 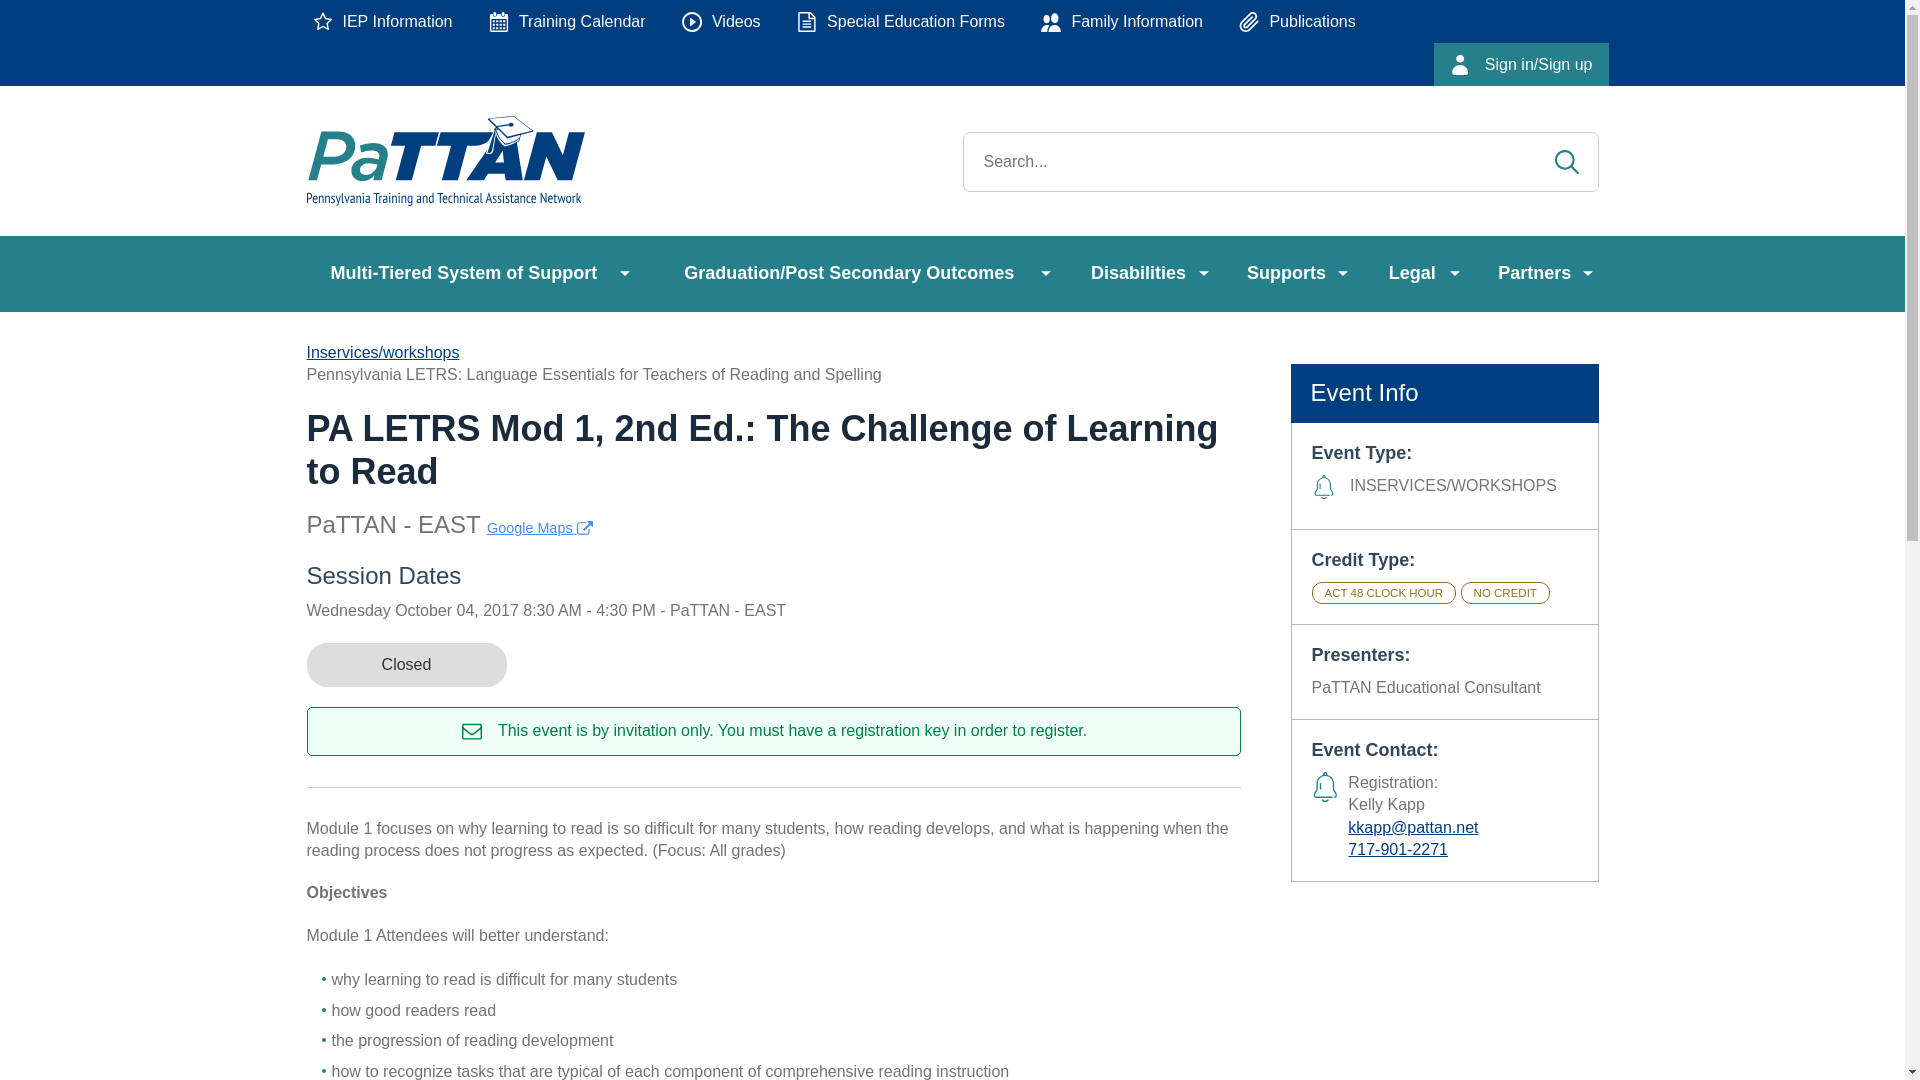 What do you see at coordinates (1294, 274) in the screenshot?
I see `Supports` at bounding box center [1294, 274].